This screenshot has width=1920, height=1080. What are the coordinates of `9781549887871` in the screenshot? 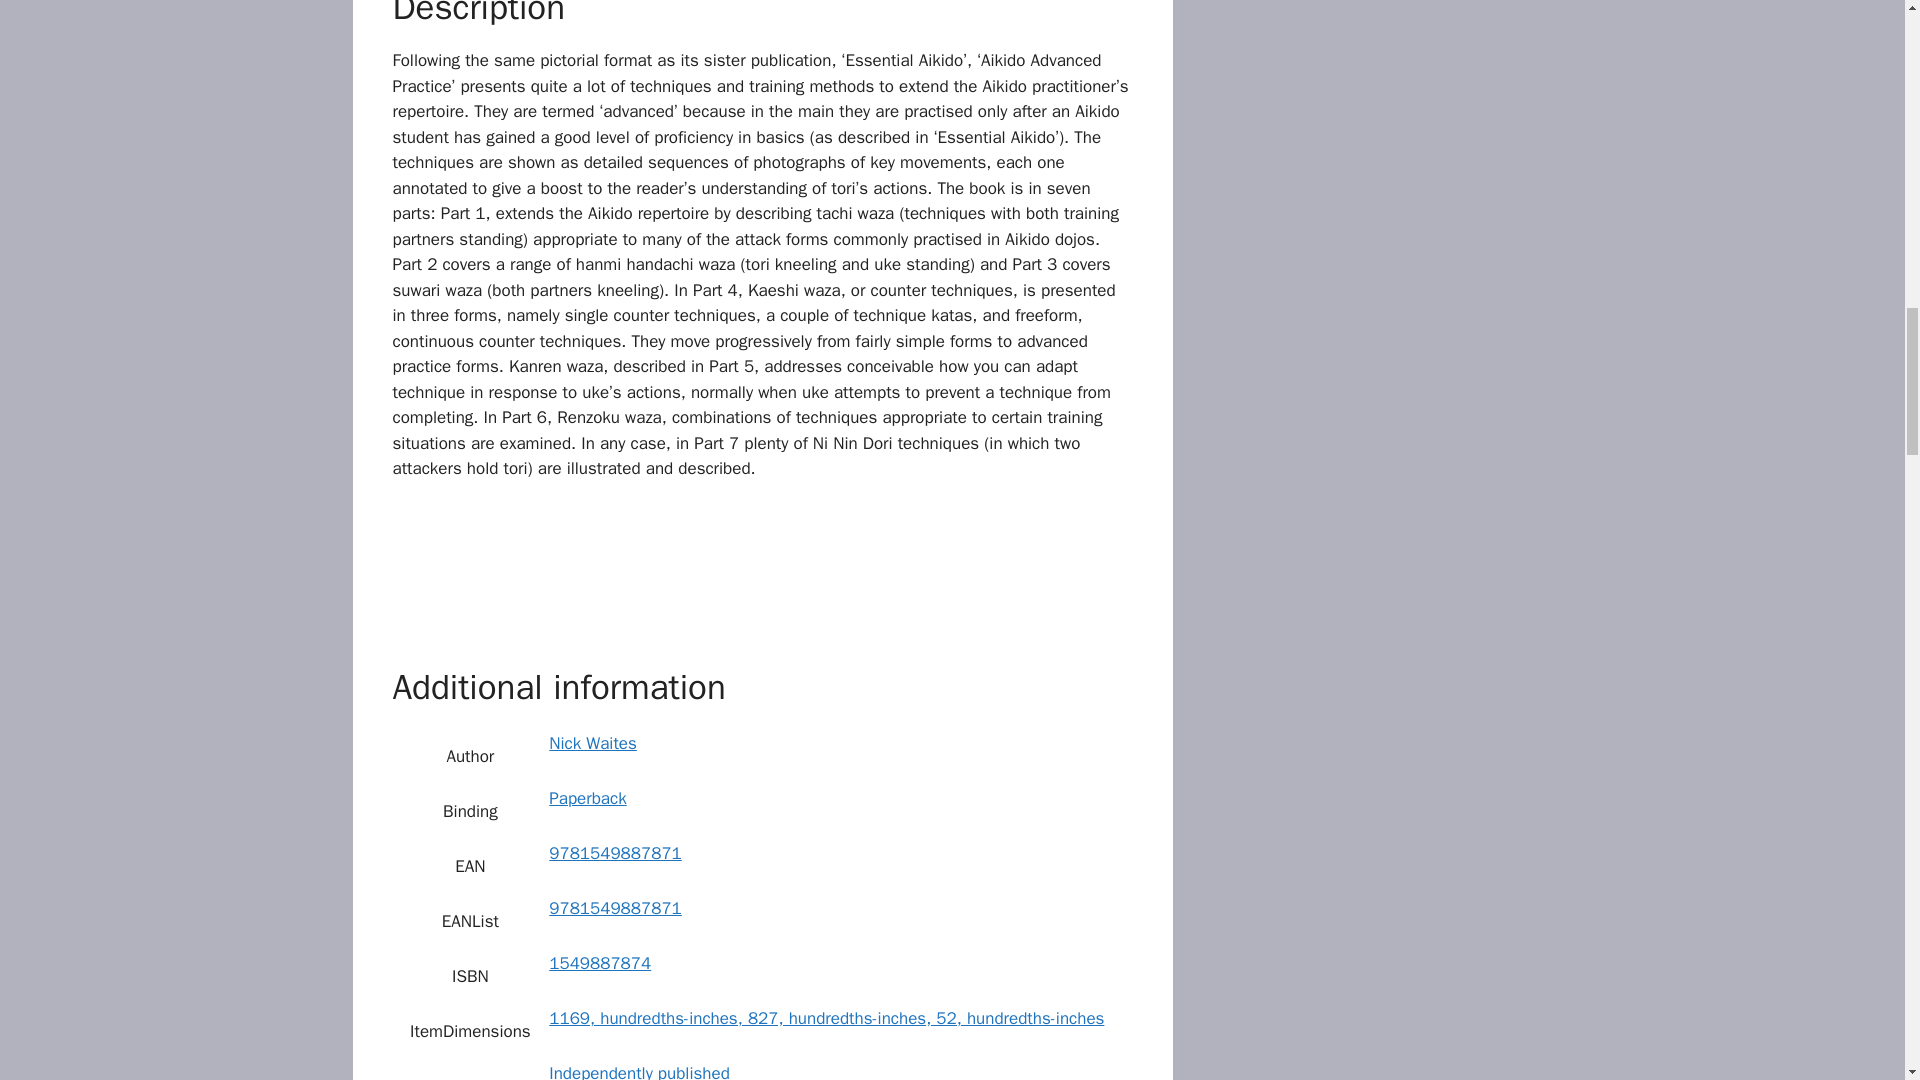 It's located at (615, 854).